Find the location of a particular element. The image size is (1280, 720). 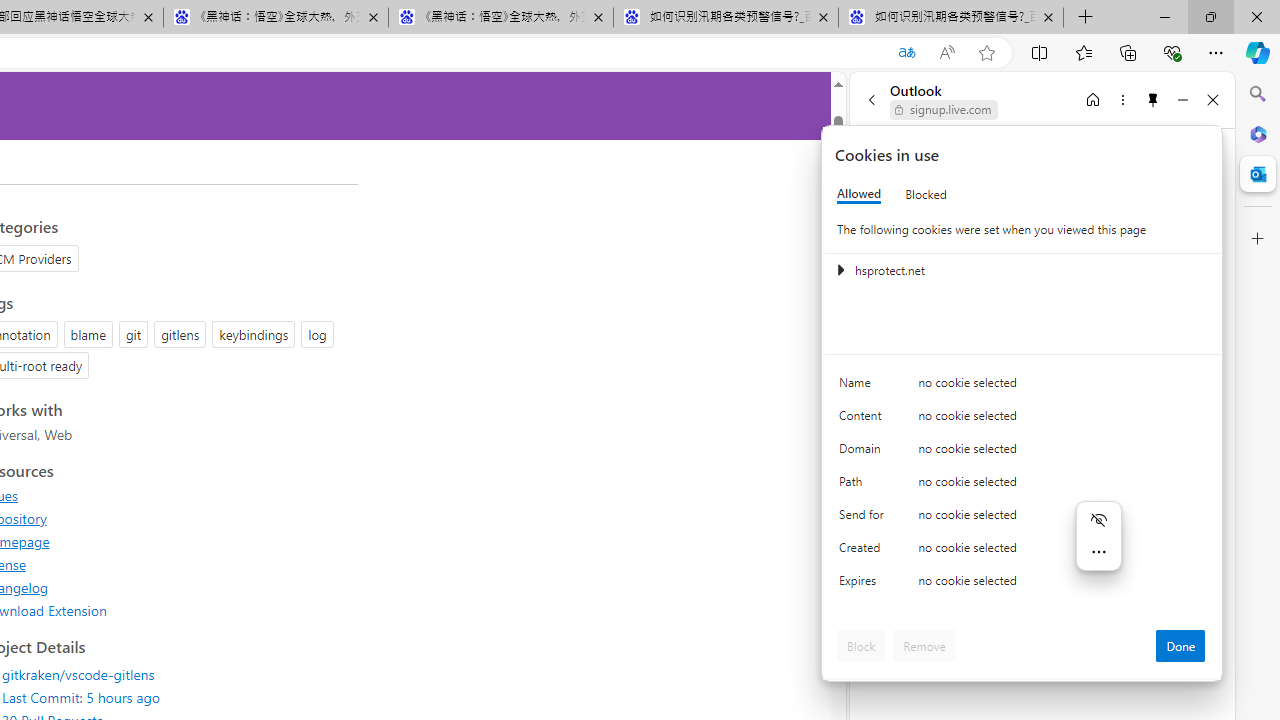

Domain is located at coordinates (864, 452).